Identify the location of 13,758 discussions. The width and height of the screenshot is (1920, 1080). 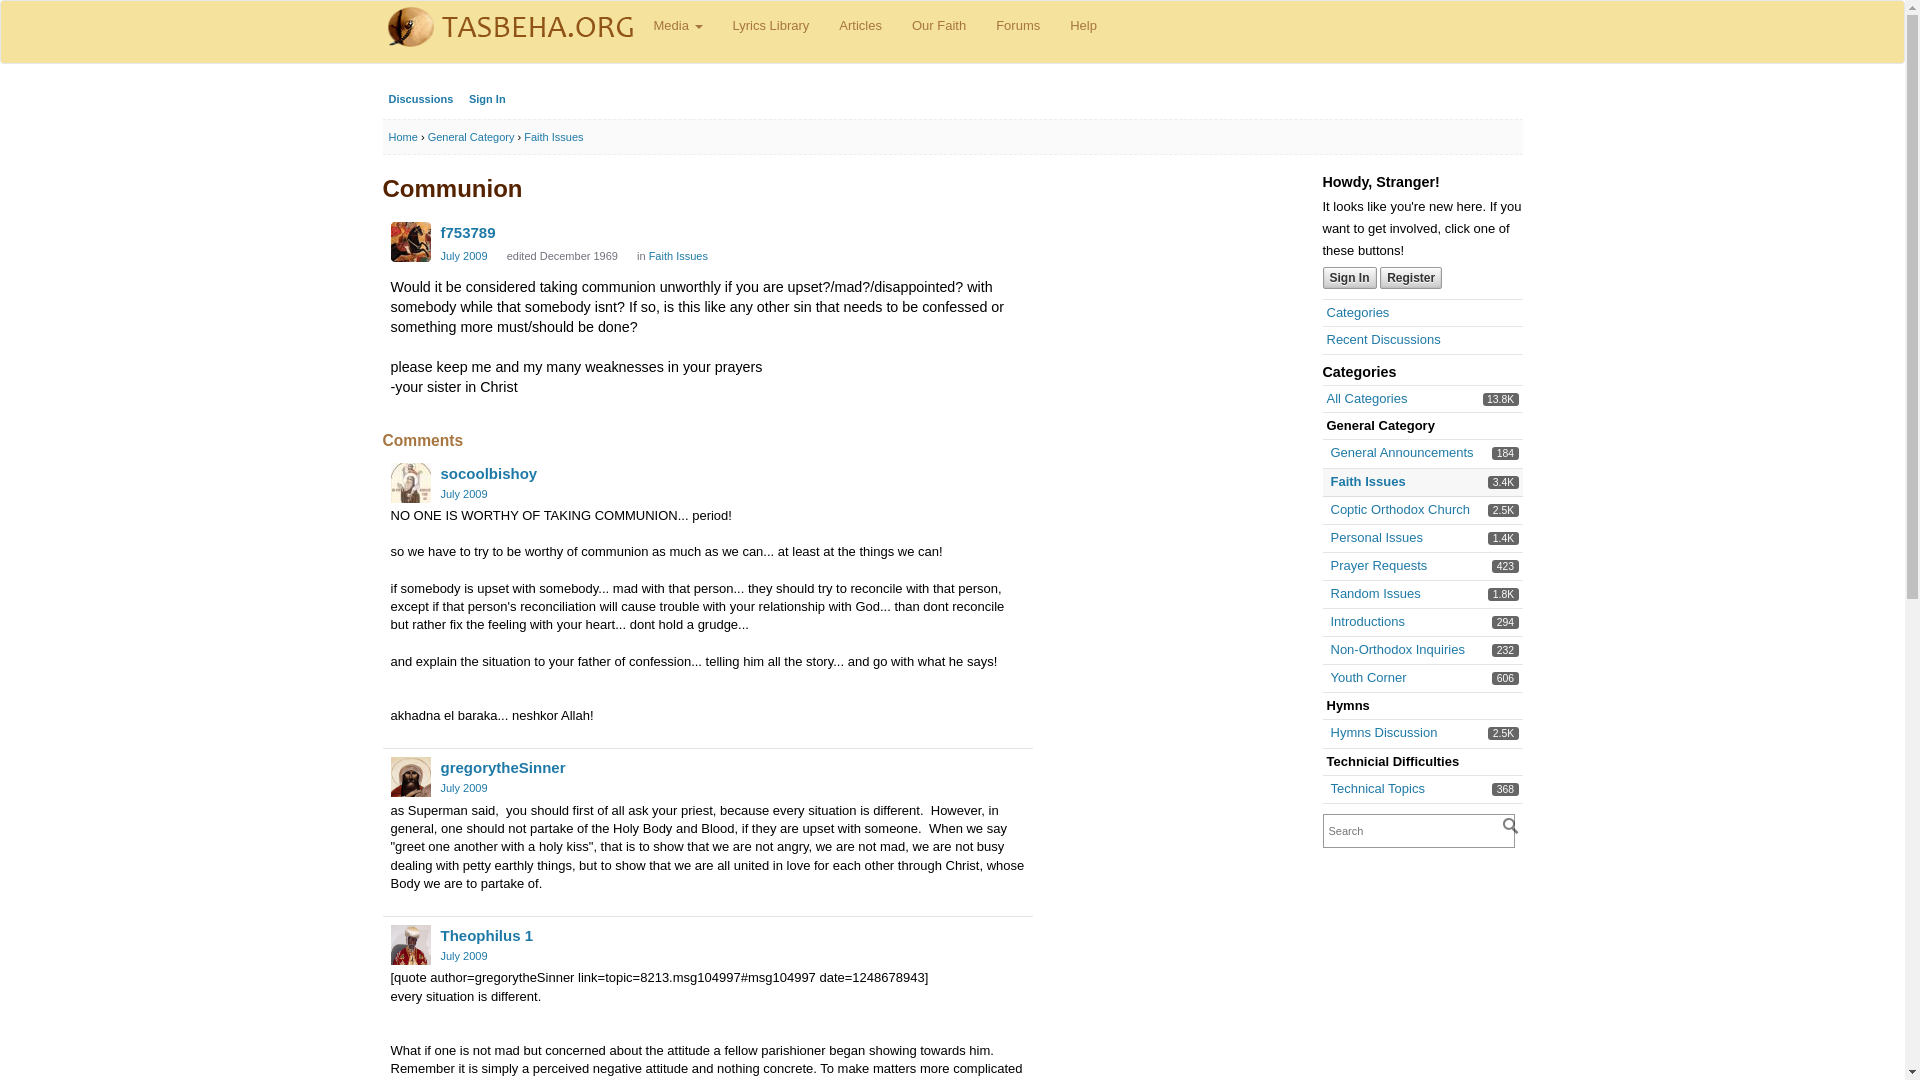
(562, 256).